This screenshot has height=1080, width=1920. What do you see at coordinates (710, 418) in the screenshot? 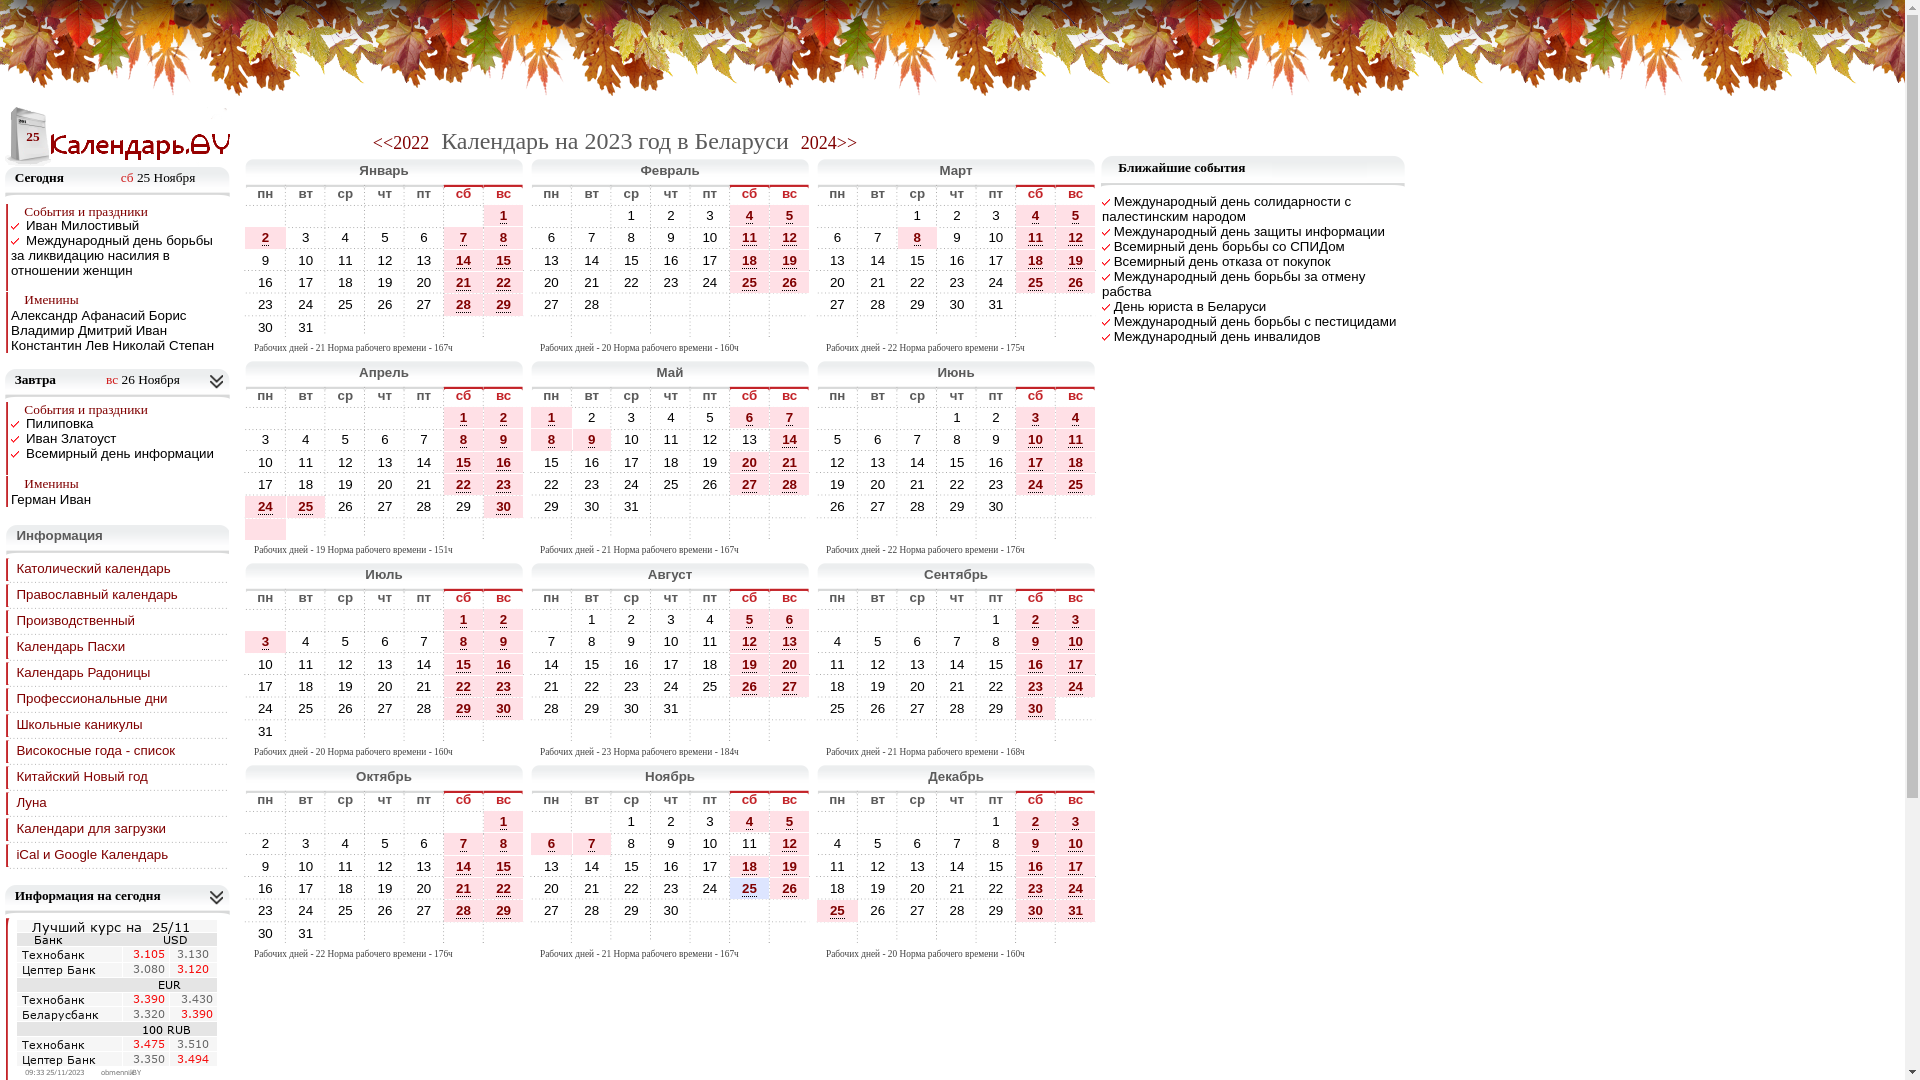
I see `5` at bounding box center [710, 418].